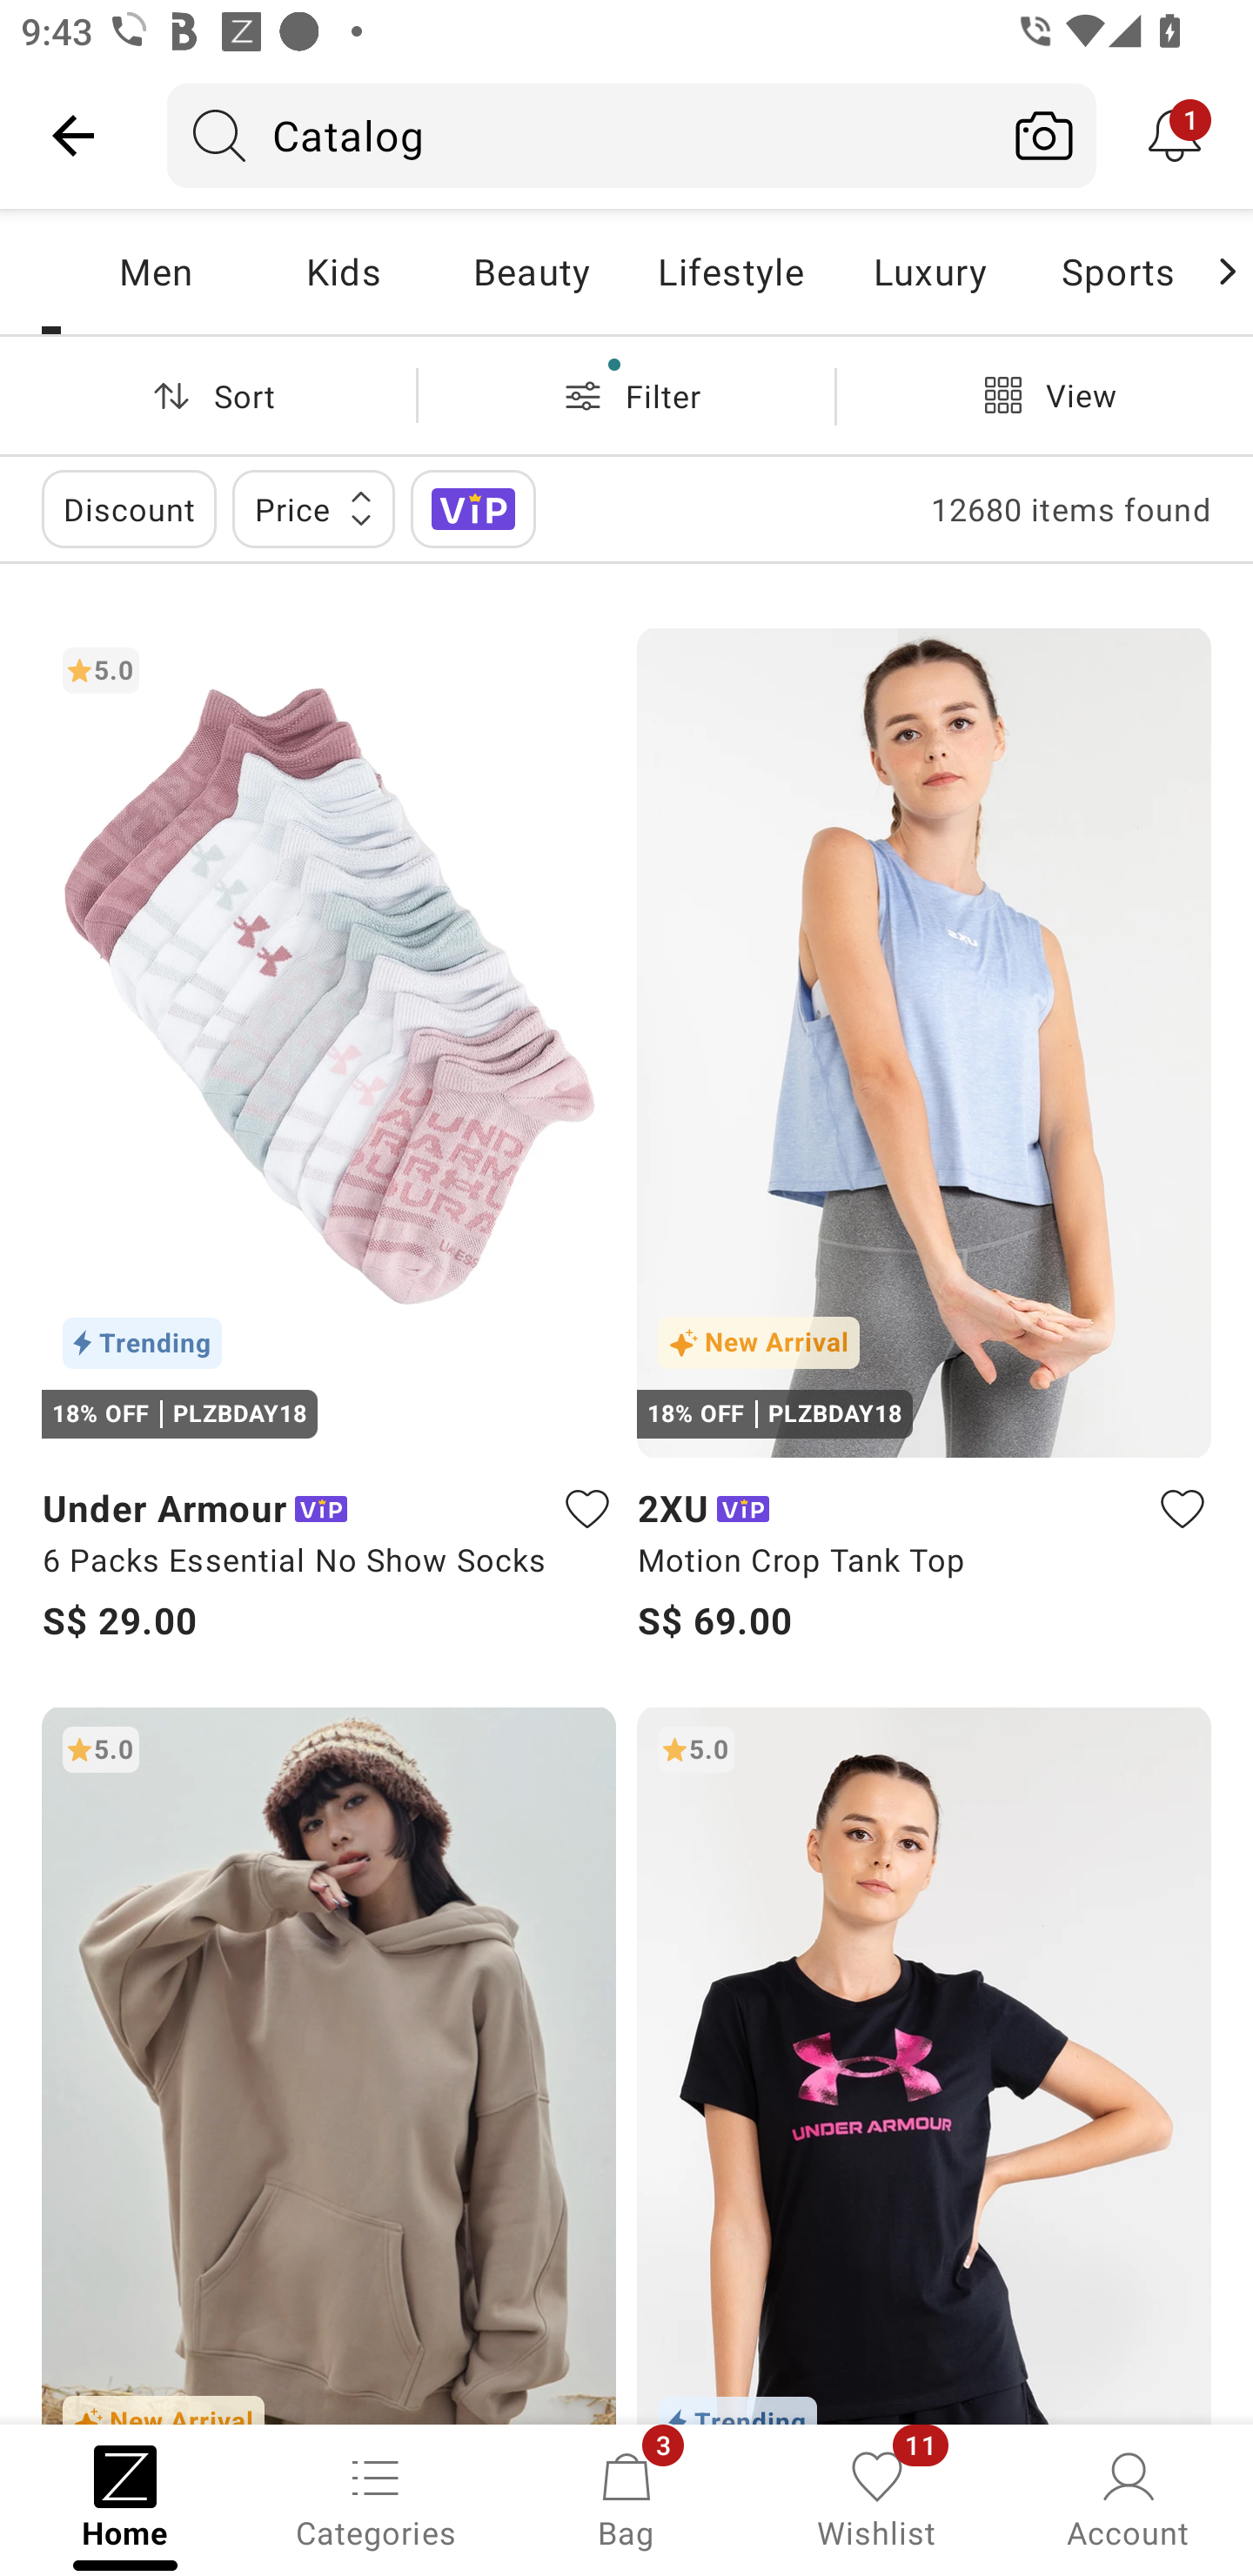  I want to click on Filter, so click(626, 395).